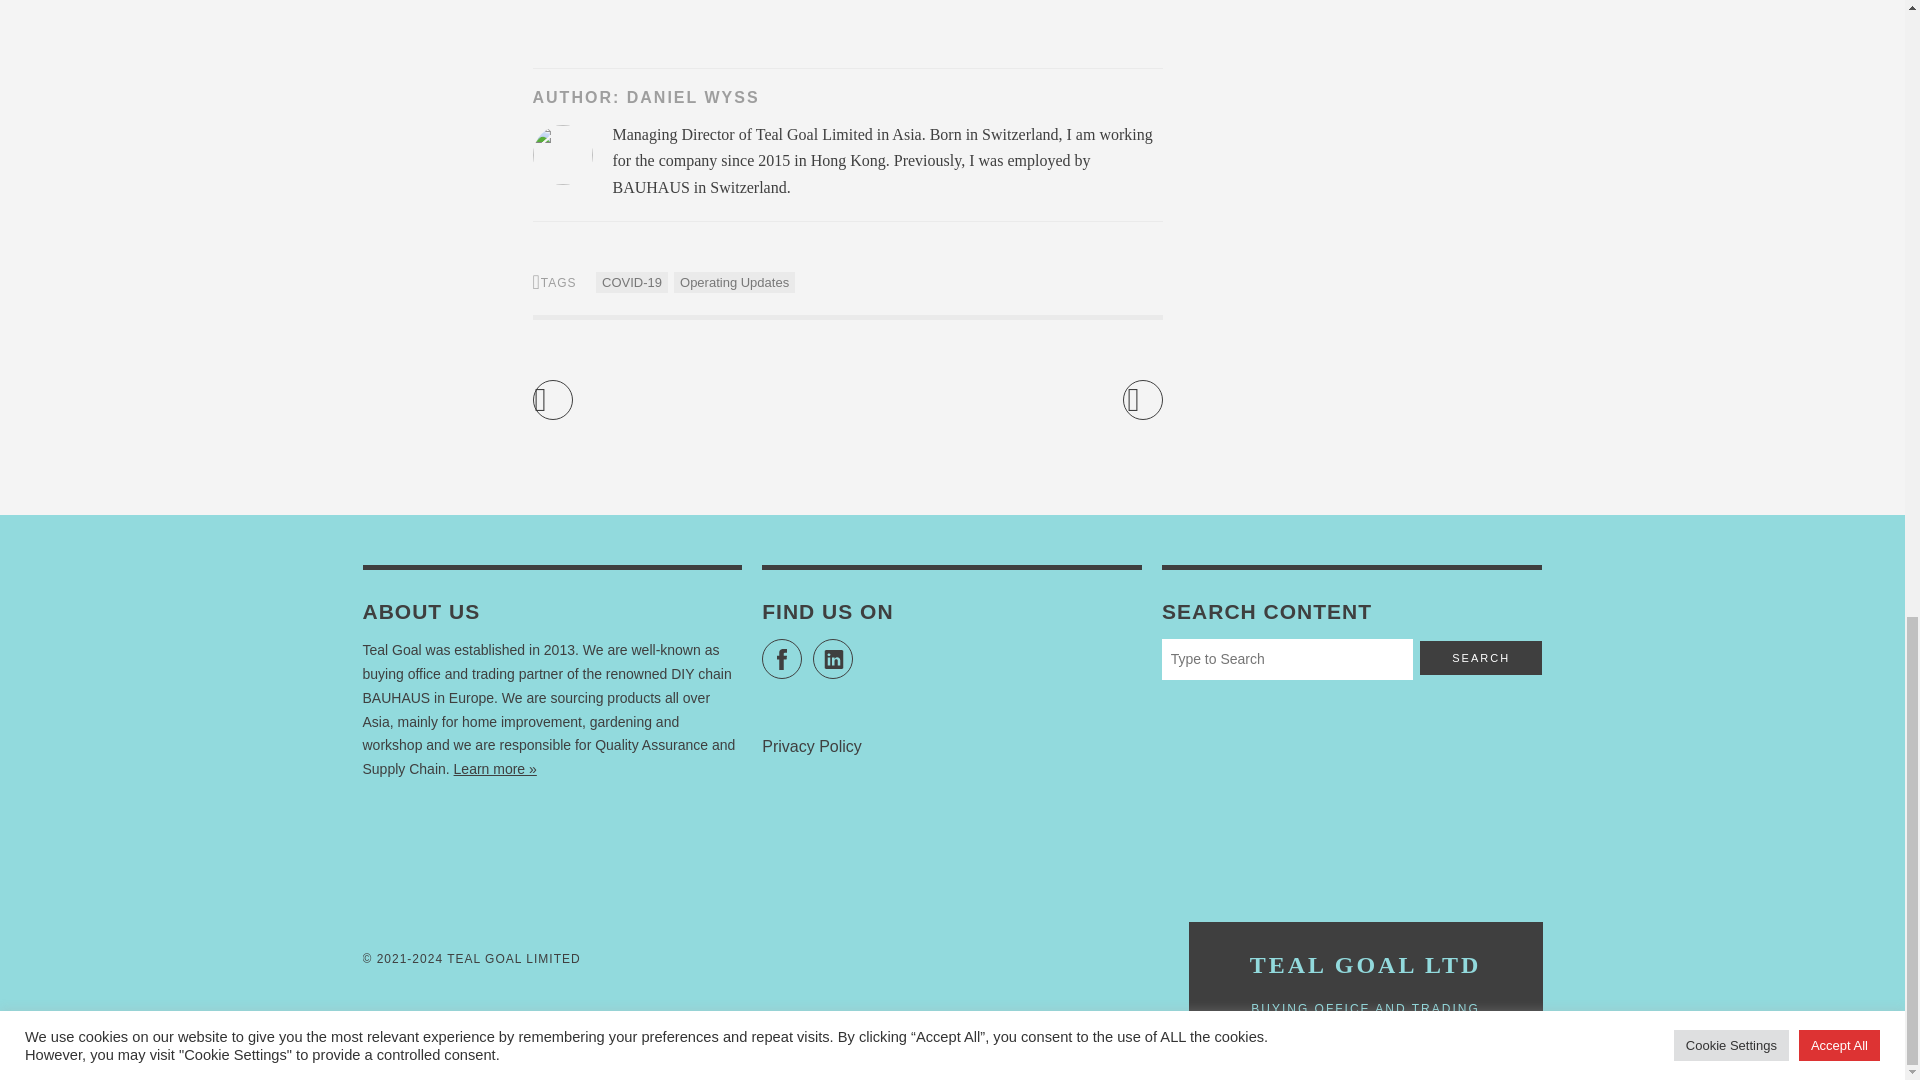  Describe the element at coordinates (632, 282) in the screenshot. I see `COVID-19` at that location.